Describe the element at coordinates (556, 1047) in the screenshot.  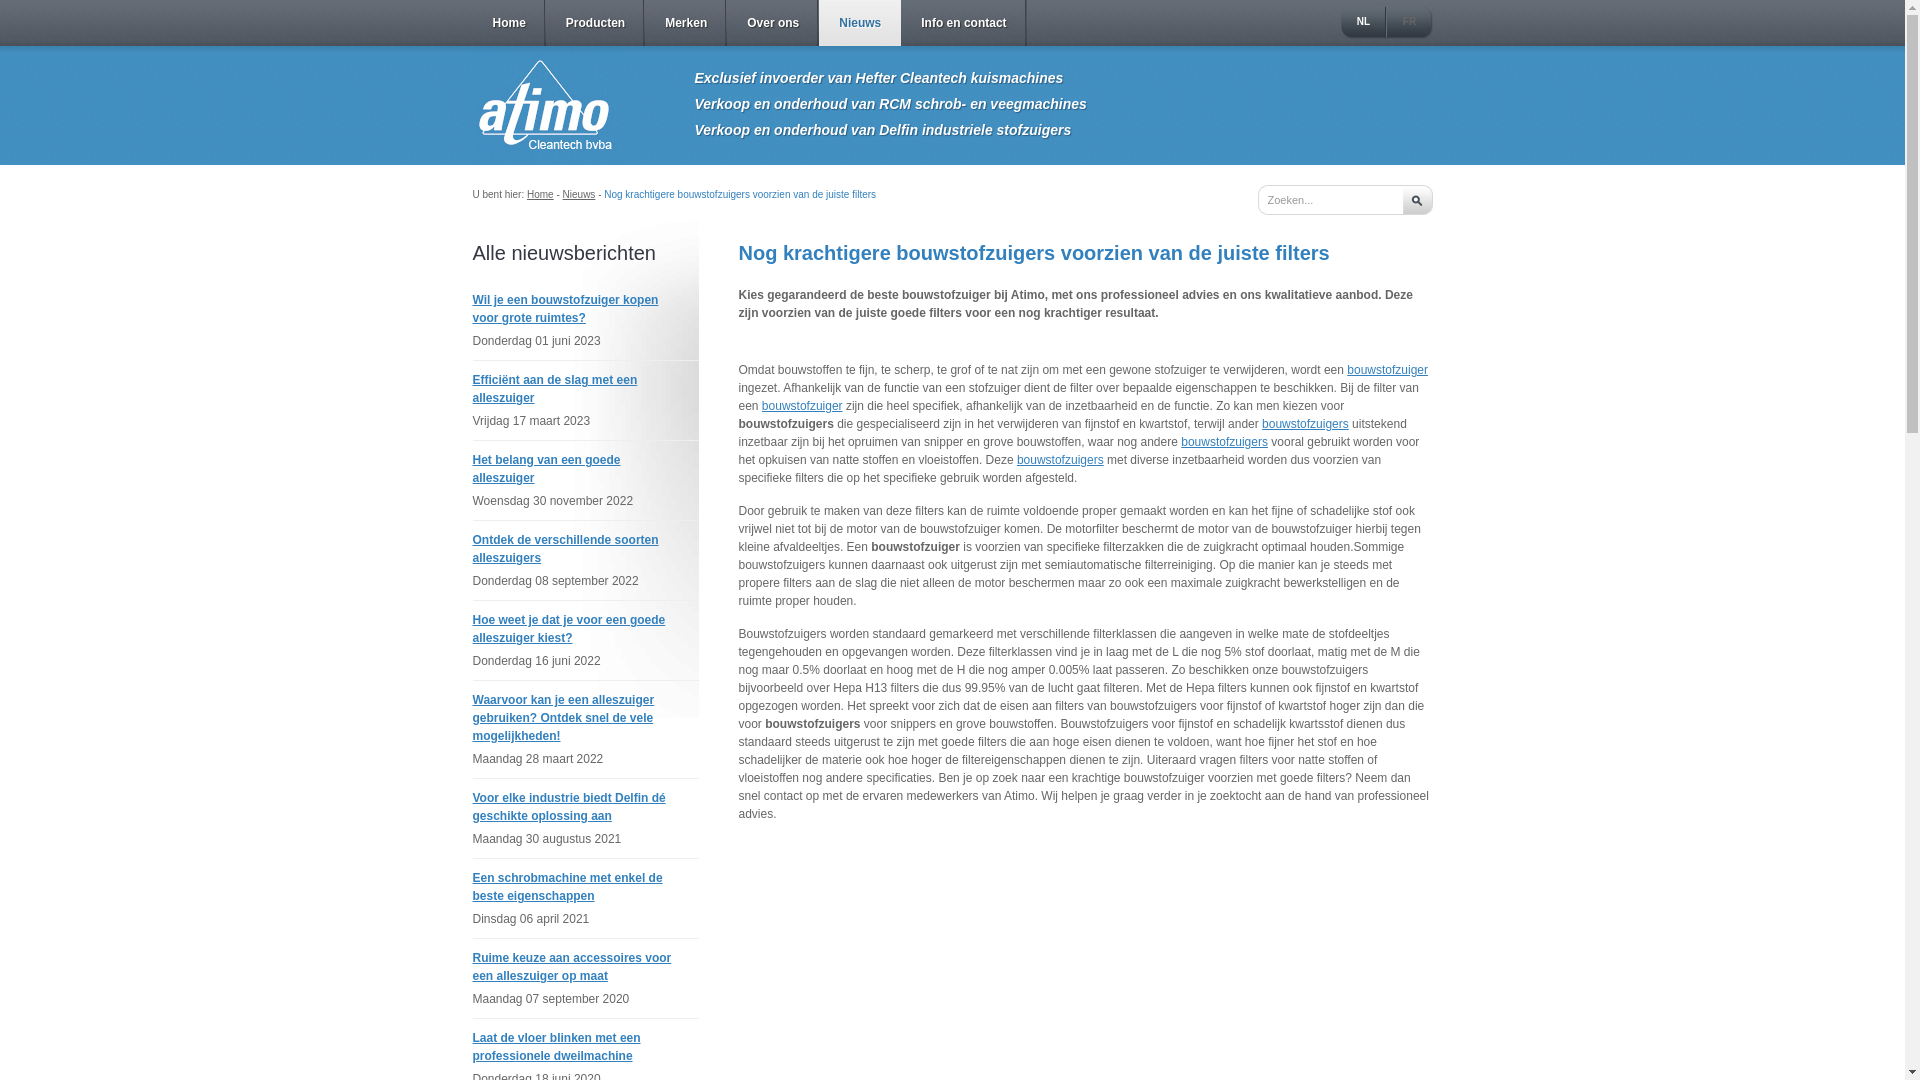
I see `Laat de vloer blinken met een professionele dweilmachine` at that location.